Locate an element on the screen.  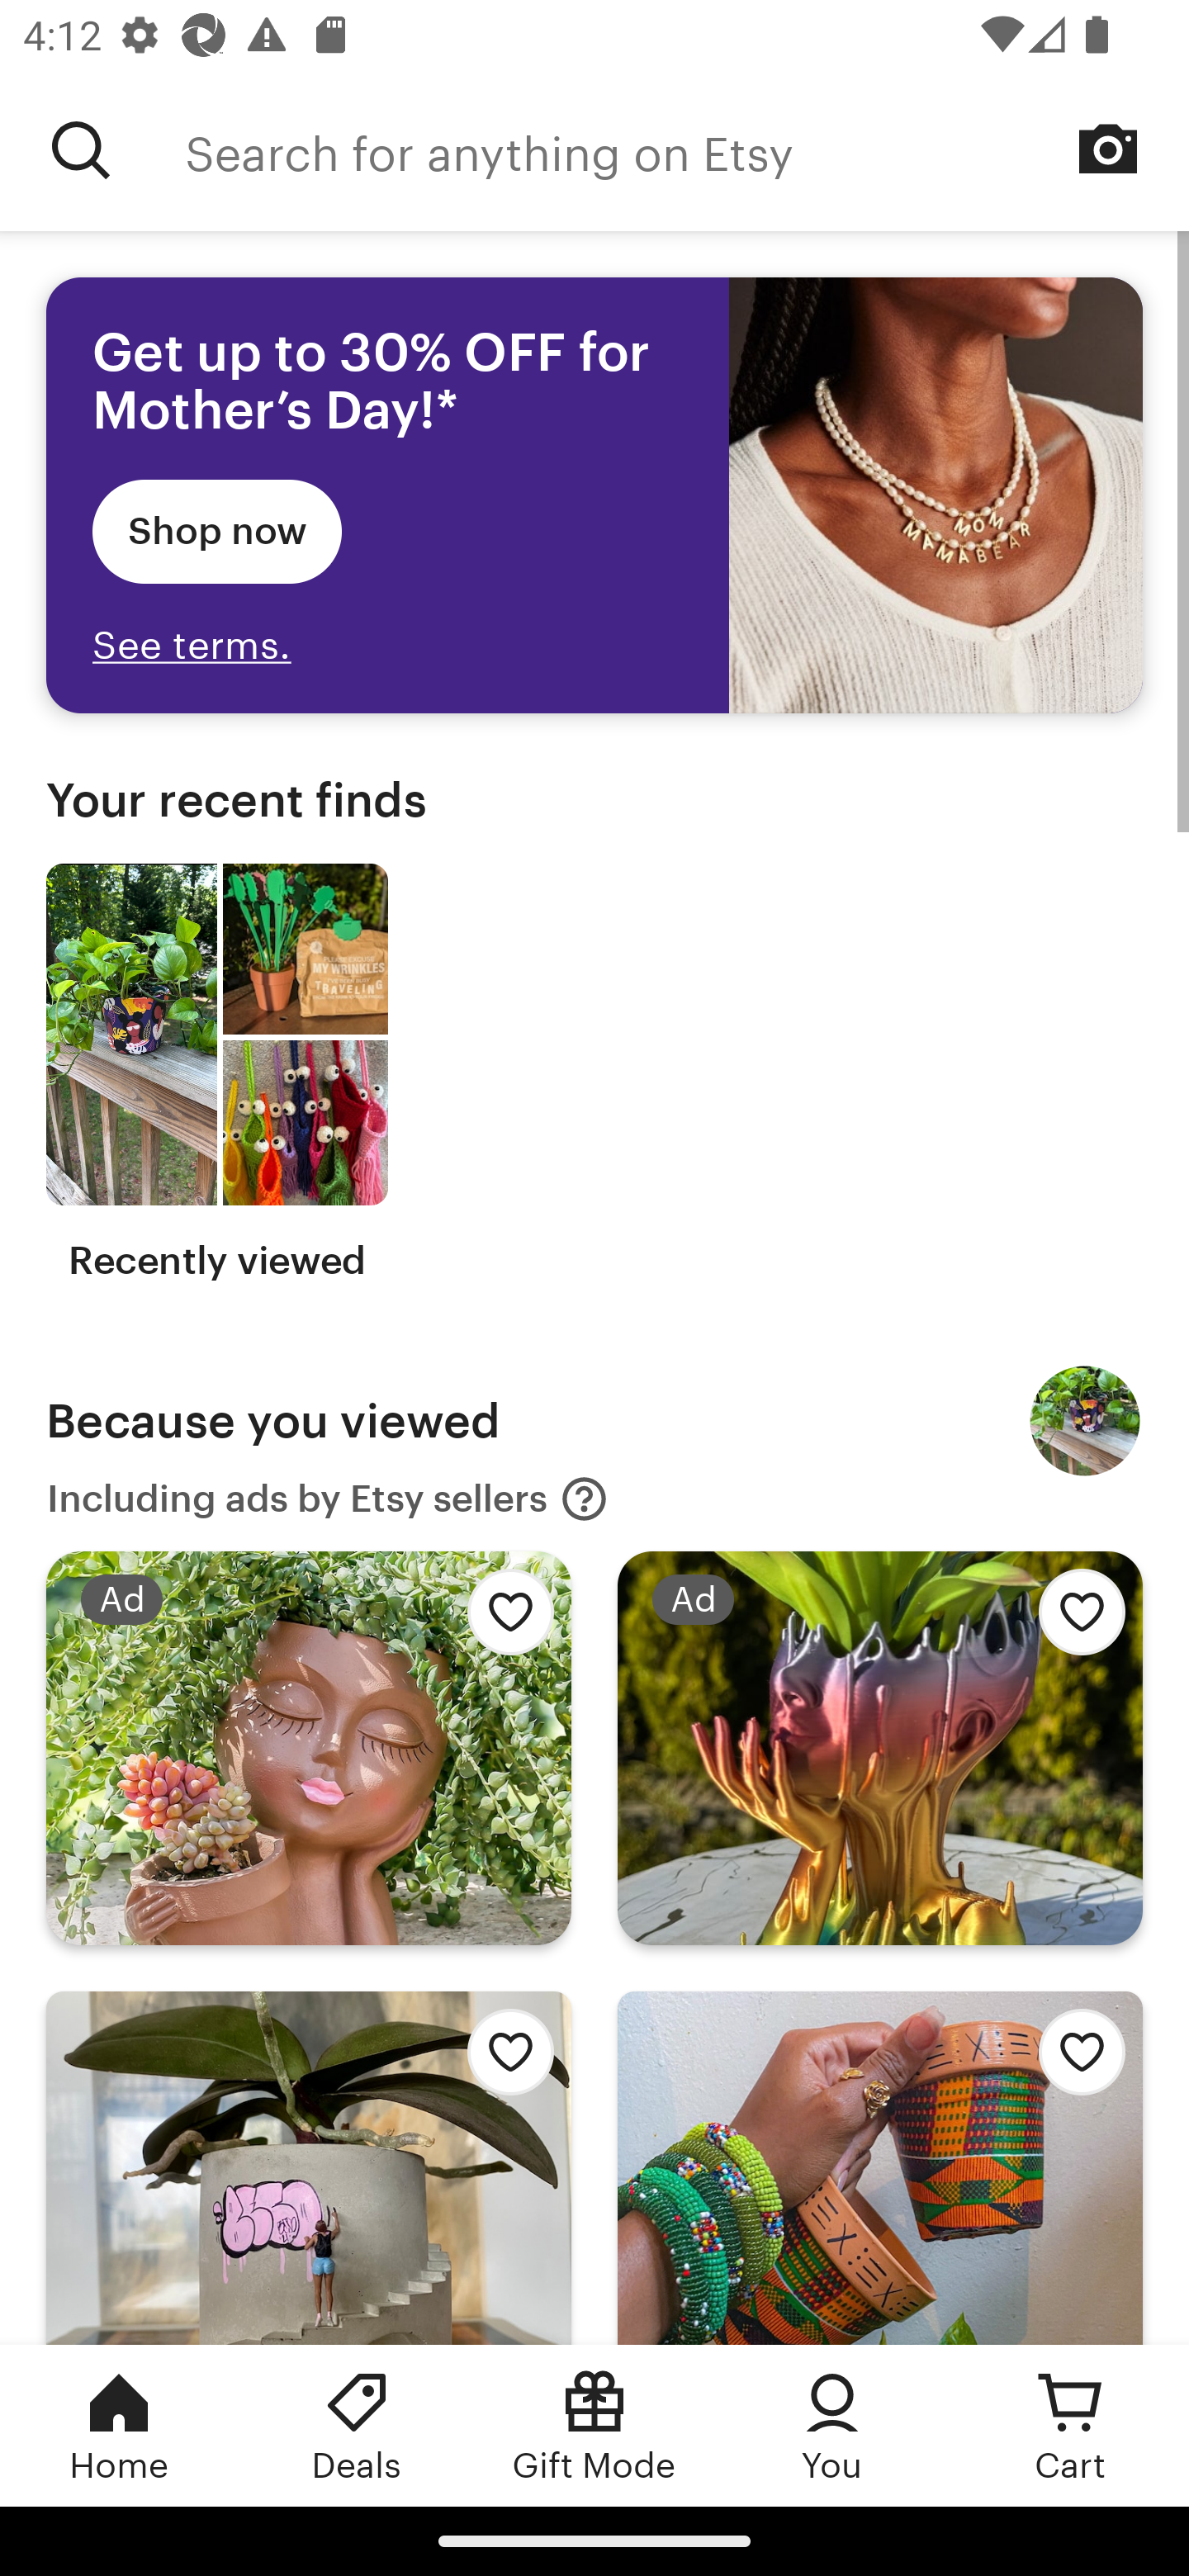
Cart is located at coordinates (1070, 2425).